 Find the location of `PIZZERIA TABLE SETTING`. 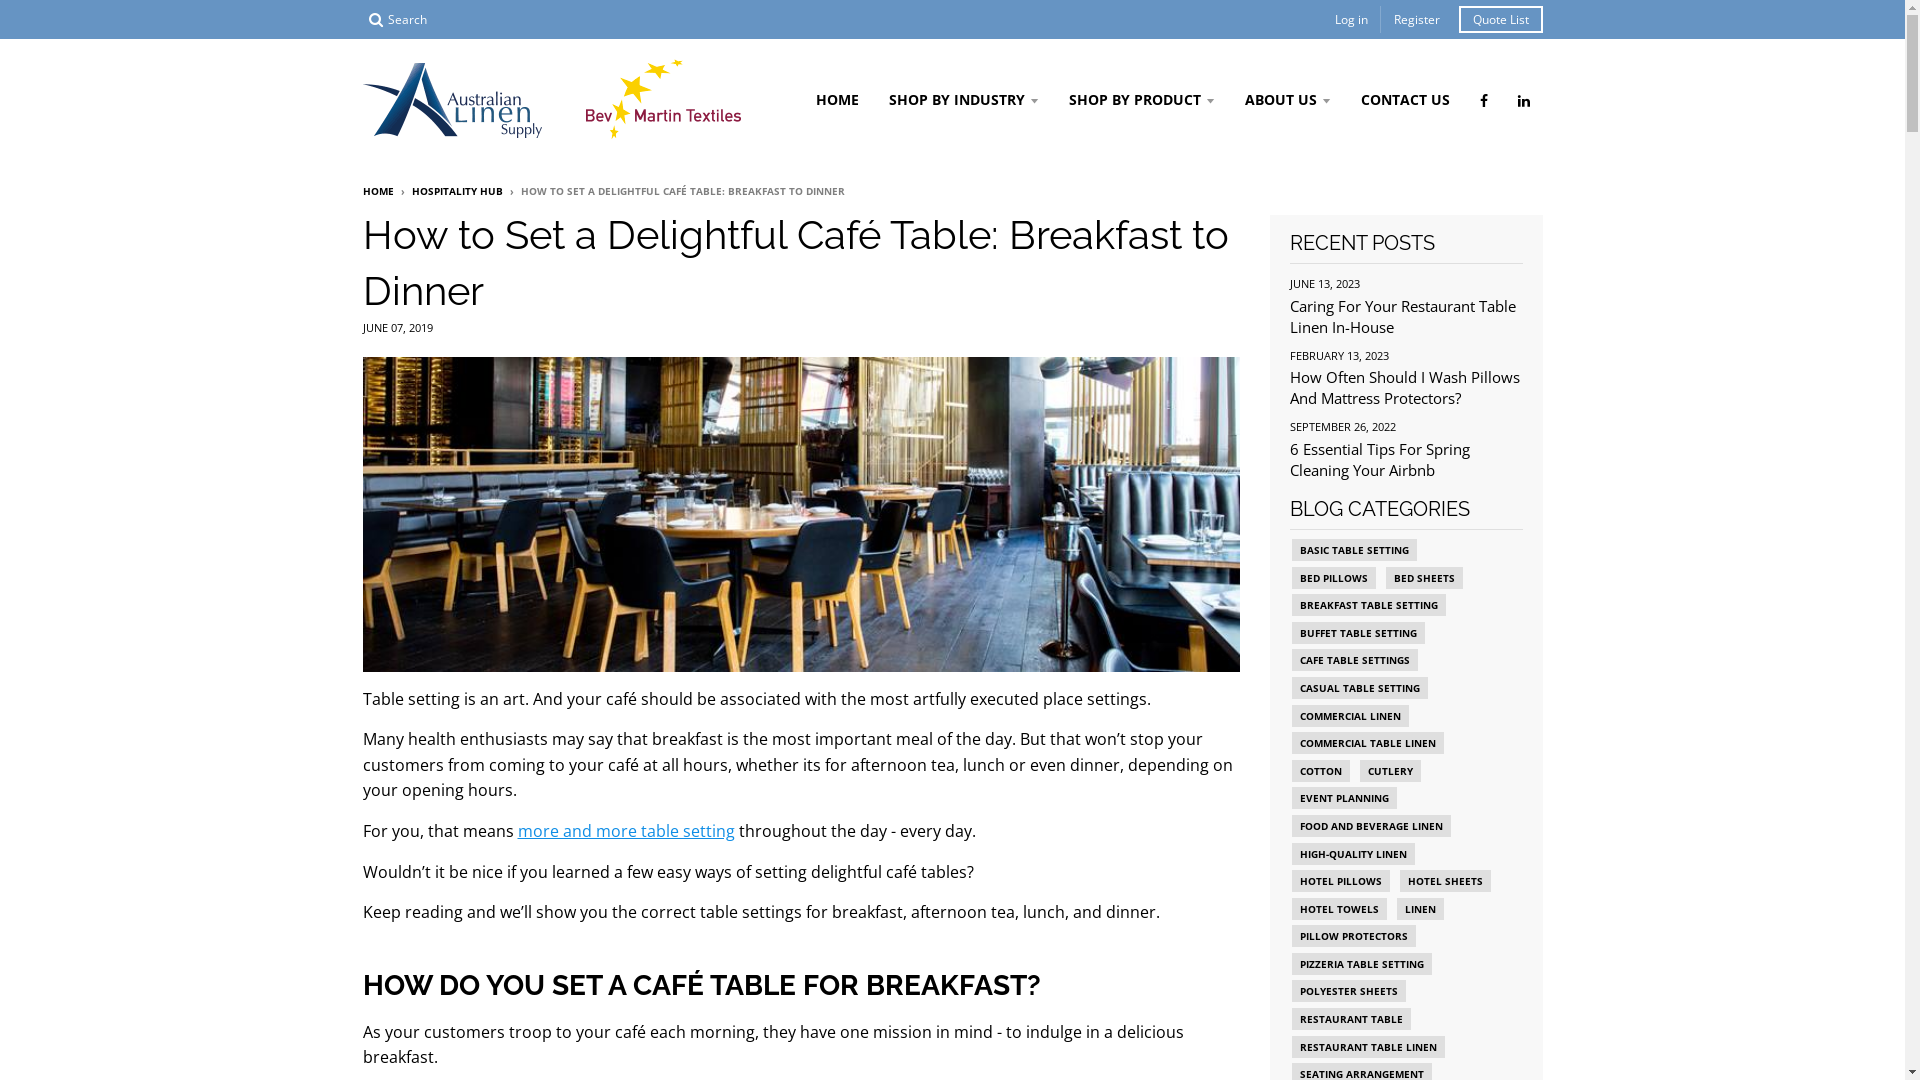

PIZZERIA TABLE SETTING is located at coordinates (1362, 964).